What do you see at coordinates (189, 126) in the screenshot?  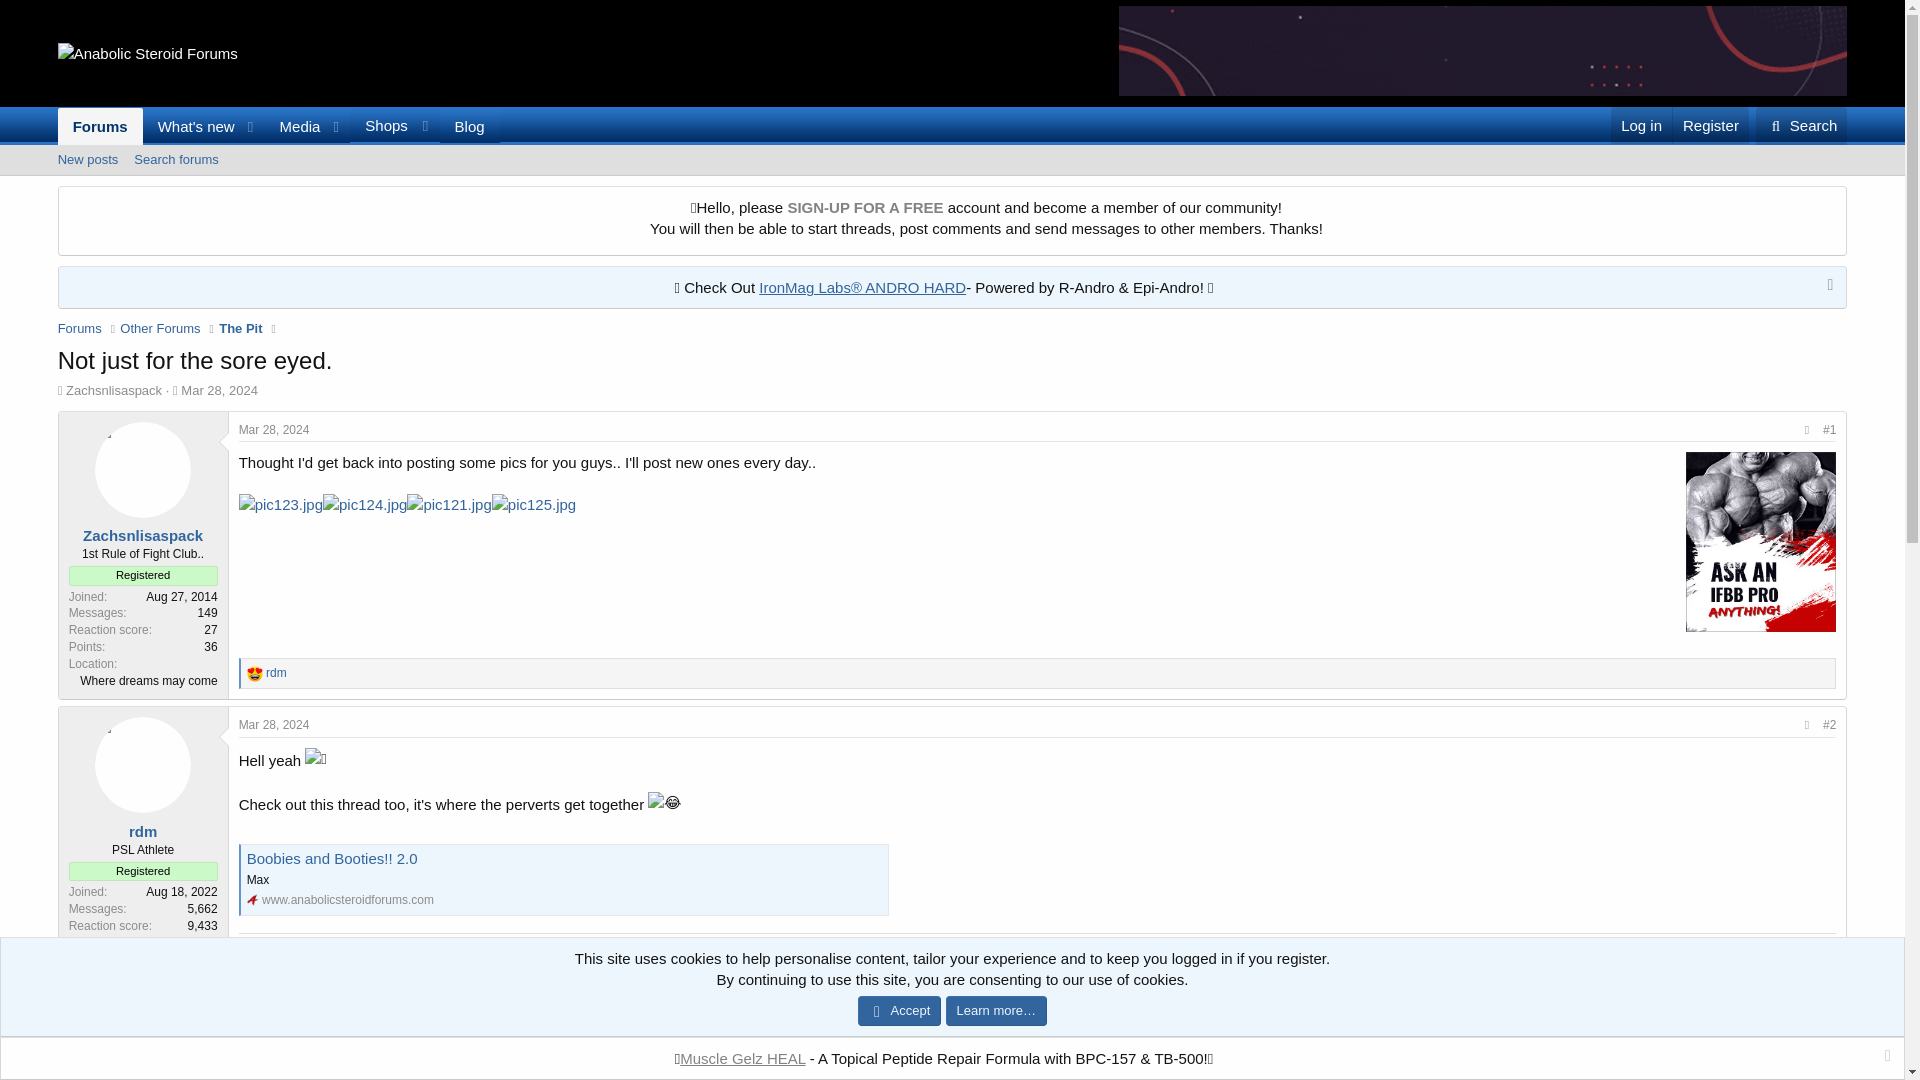 I see `What's new` at bounding box center [189, 126].